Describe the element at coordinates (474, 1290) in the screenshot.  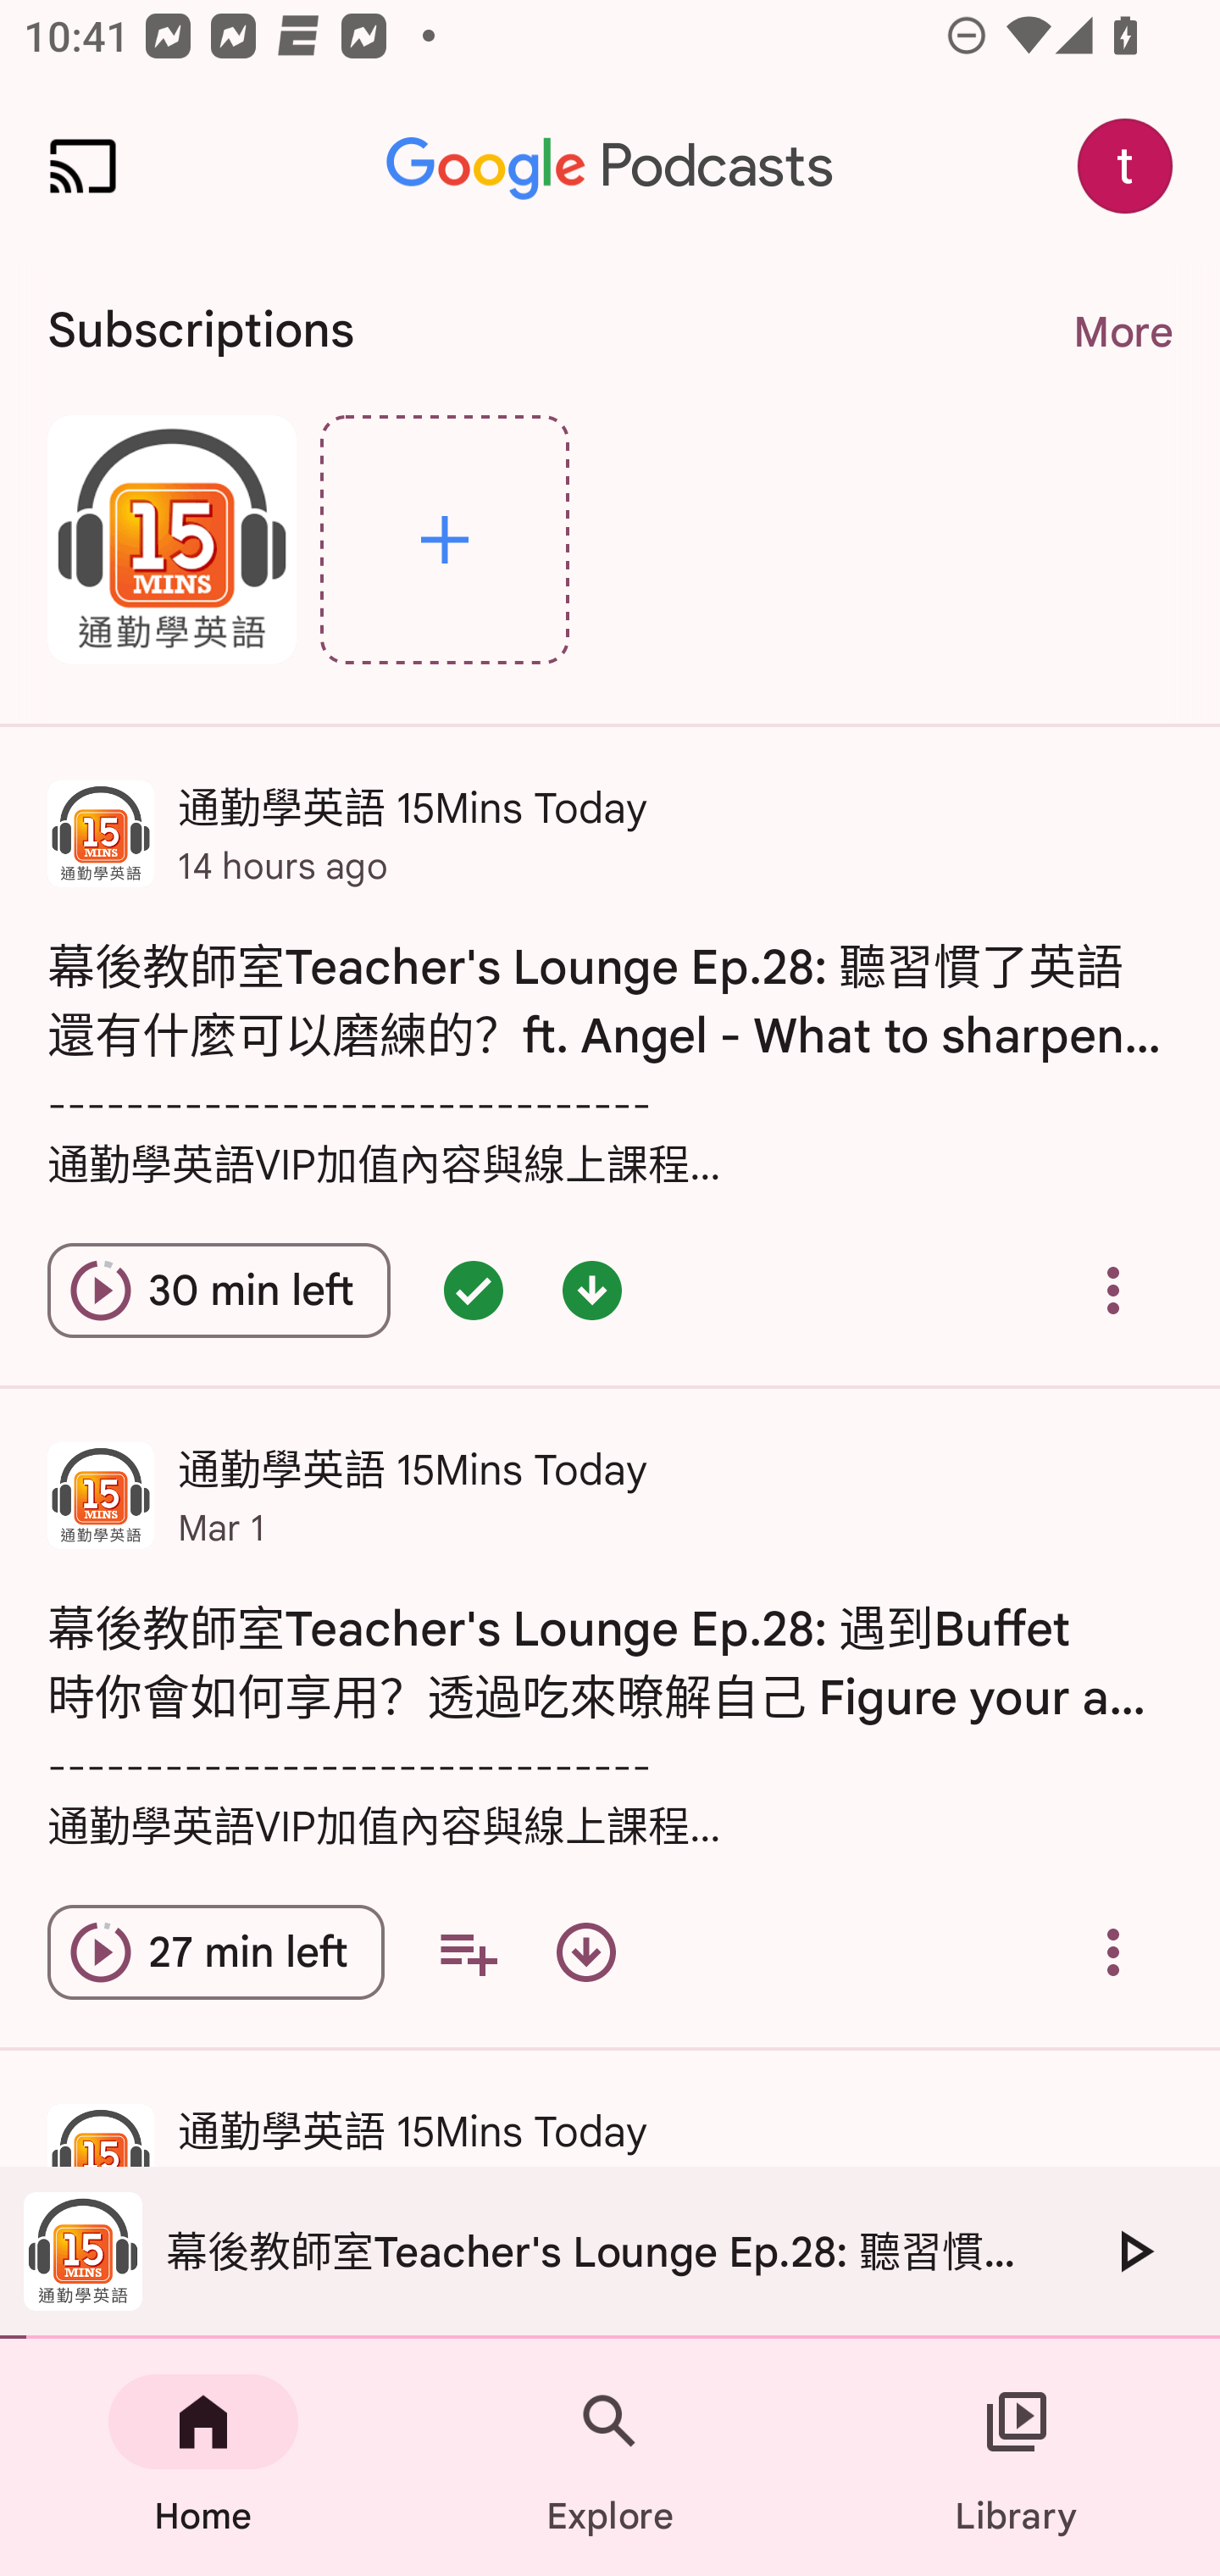
I see `Episode queued - double tap for options` at that location.